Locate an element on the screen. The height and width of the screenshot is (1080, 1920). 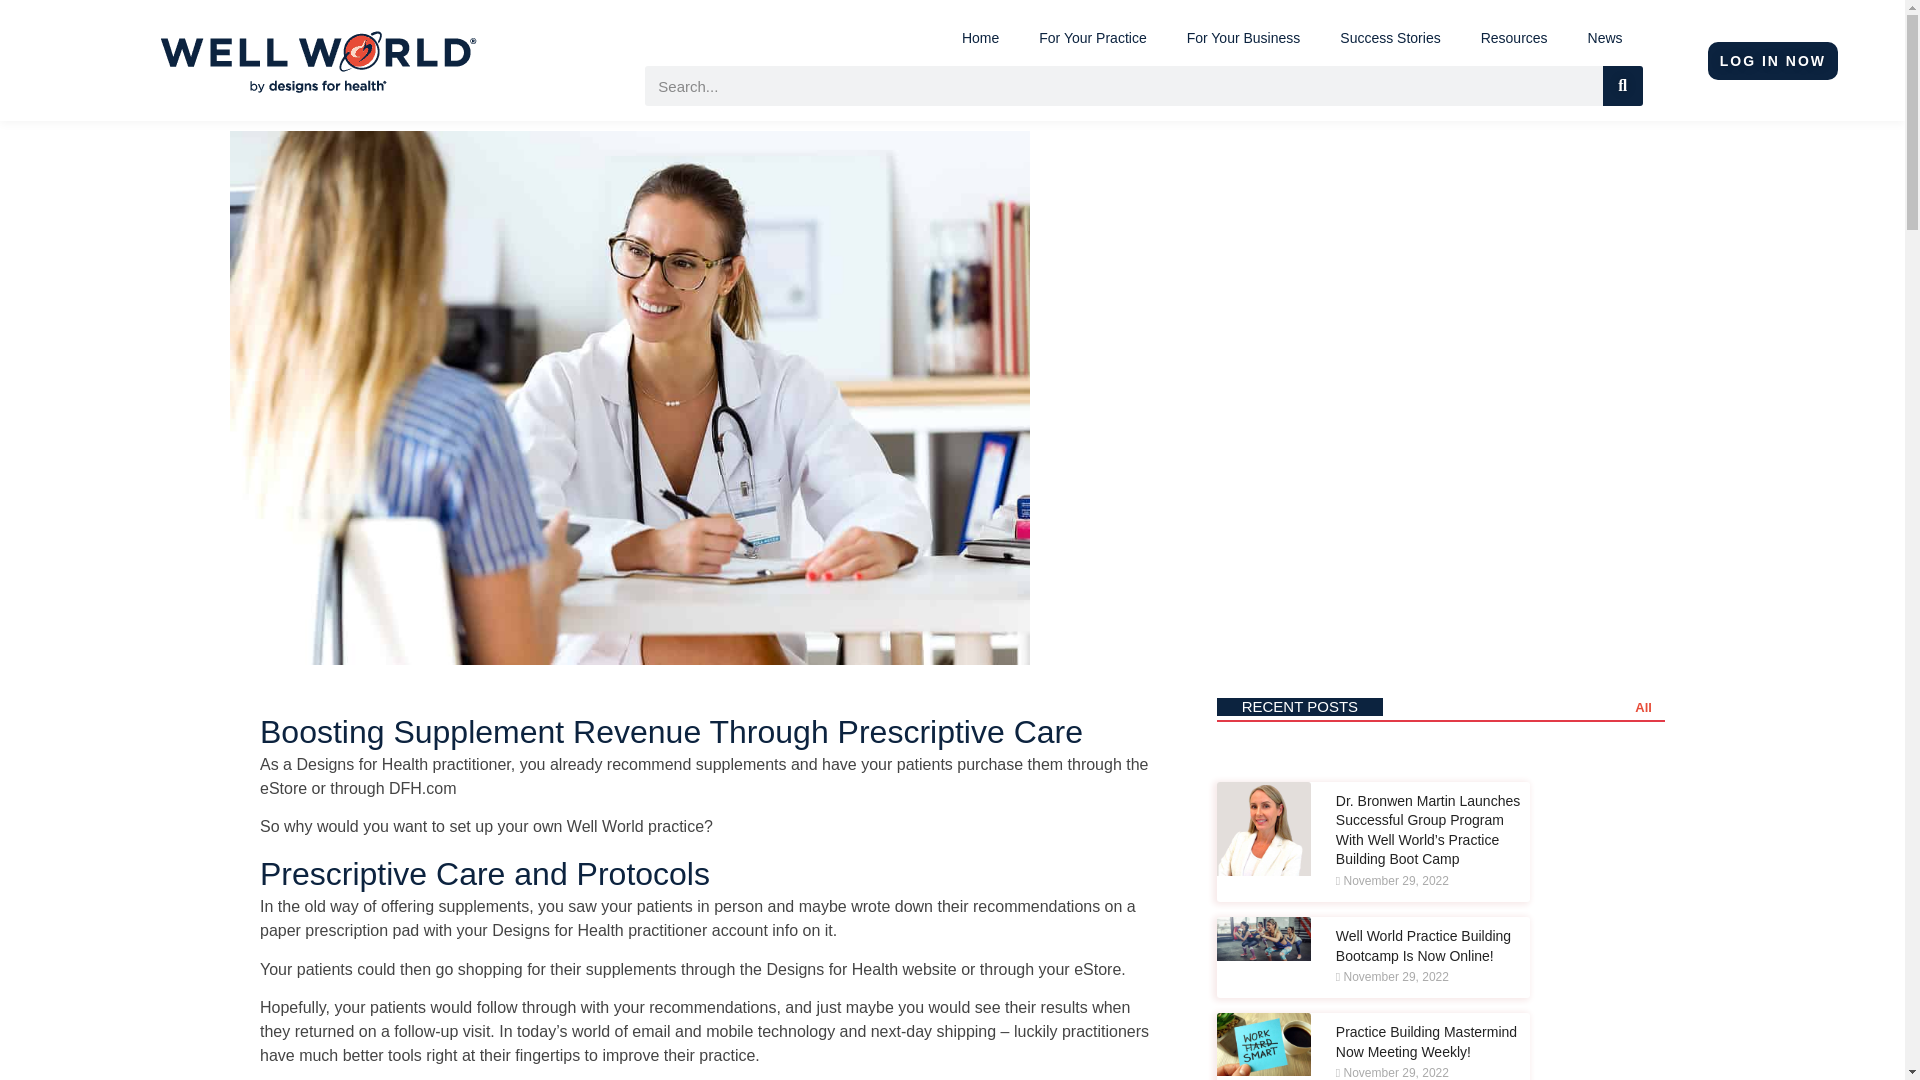
For Your Business is located at coordinates (1244, 38).